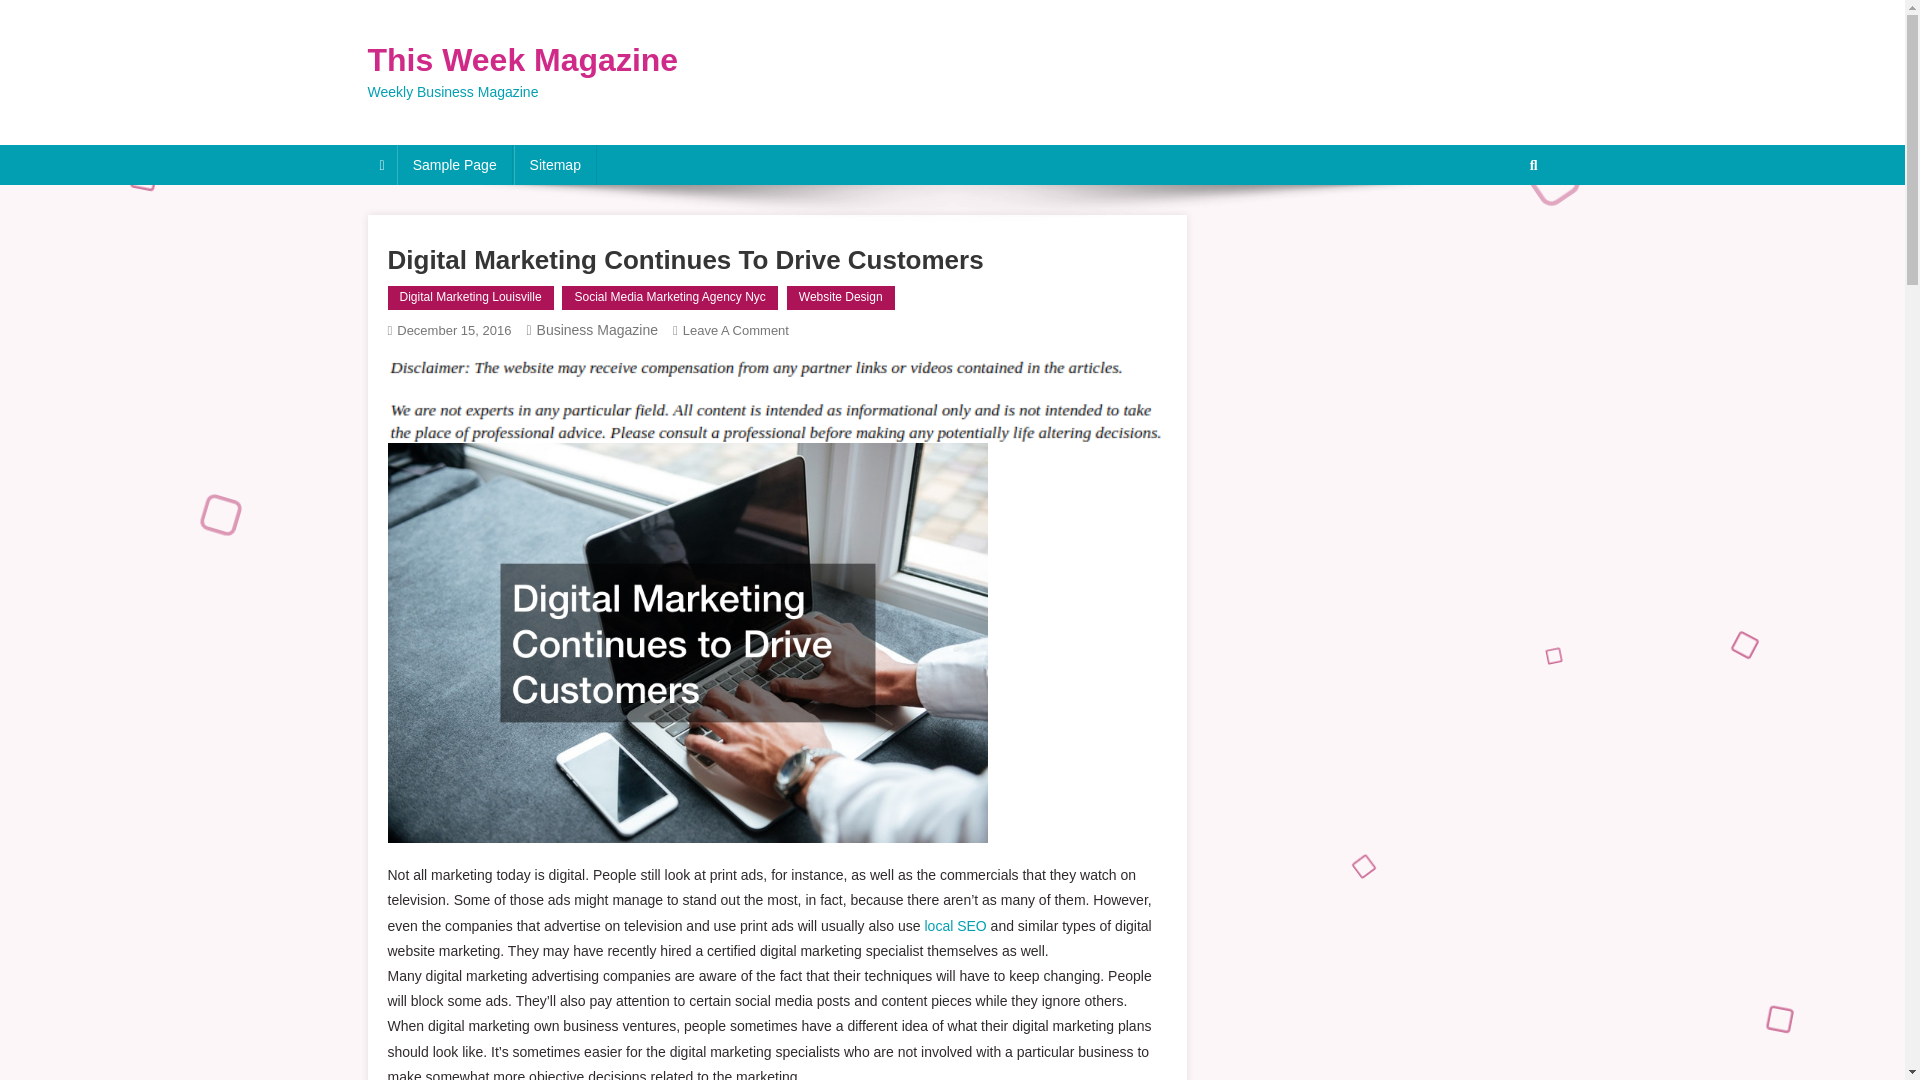 The image size is (1920, 1080). What do you see at coordinates (954, 926) in the screenshot?
I see `local SEO` at bounding box center [954, 926].